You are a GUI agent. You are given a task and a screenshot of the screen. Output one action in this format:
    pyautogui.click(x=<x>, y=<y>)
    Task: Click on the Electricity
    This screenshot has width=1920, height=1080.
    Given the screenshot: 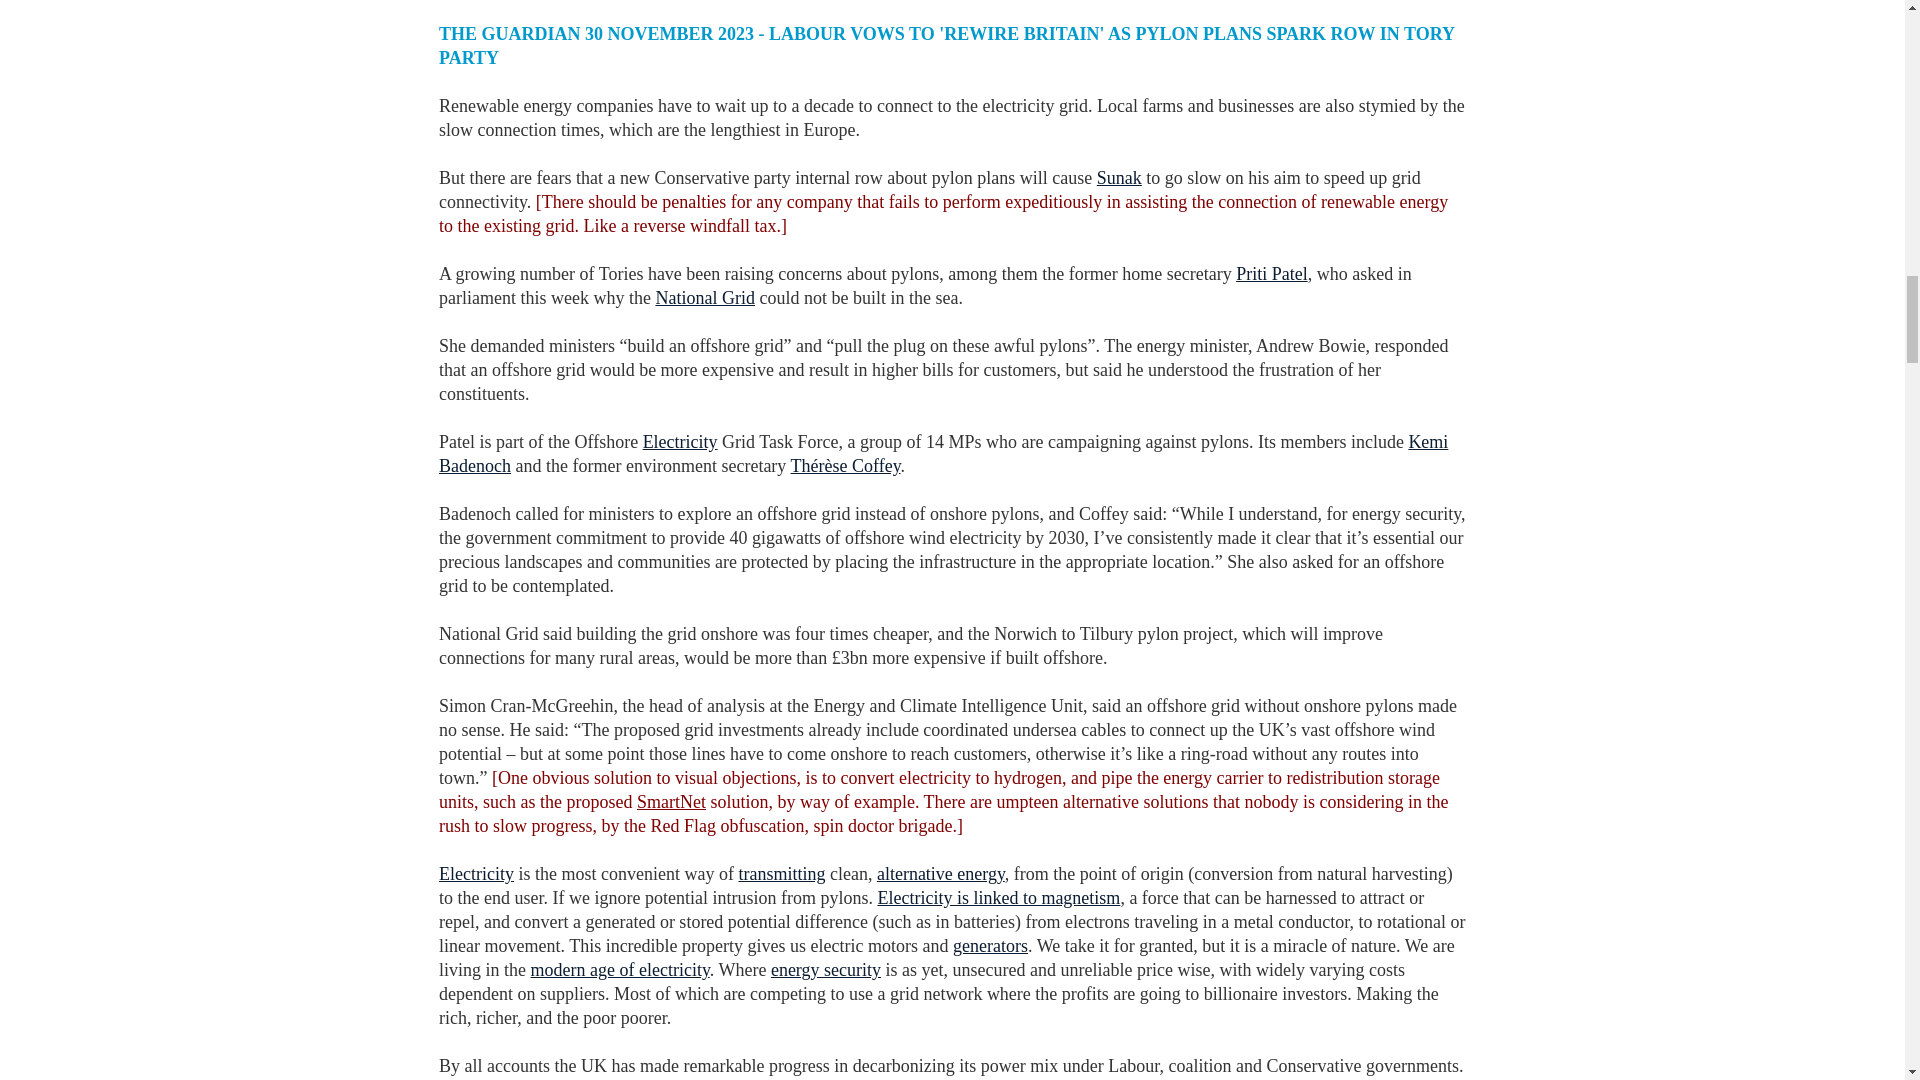 What is the action you would take?
    pyautogui.click(x=680, y=442)
    